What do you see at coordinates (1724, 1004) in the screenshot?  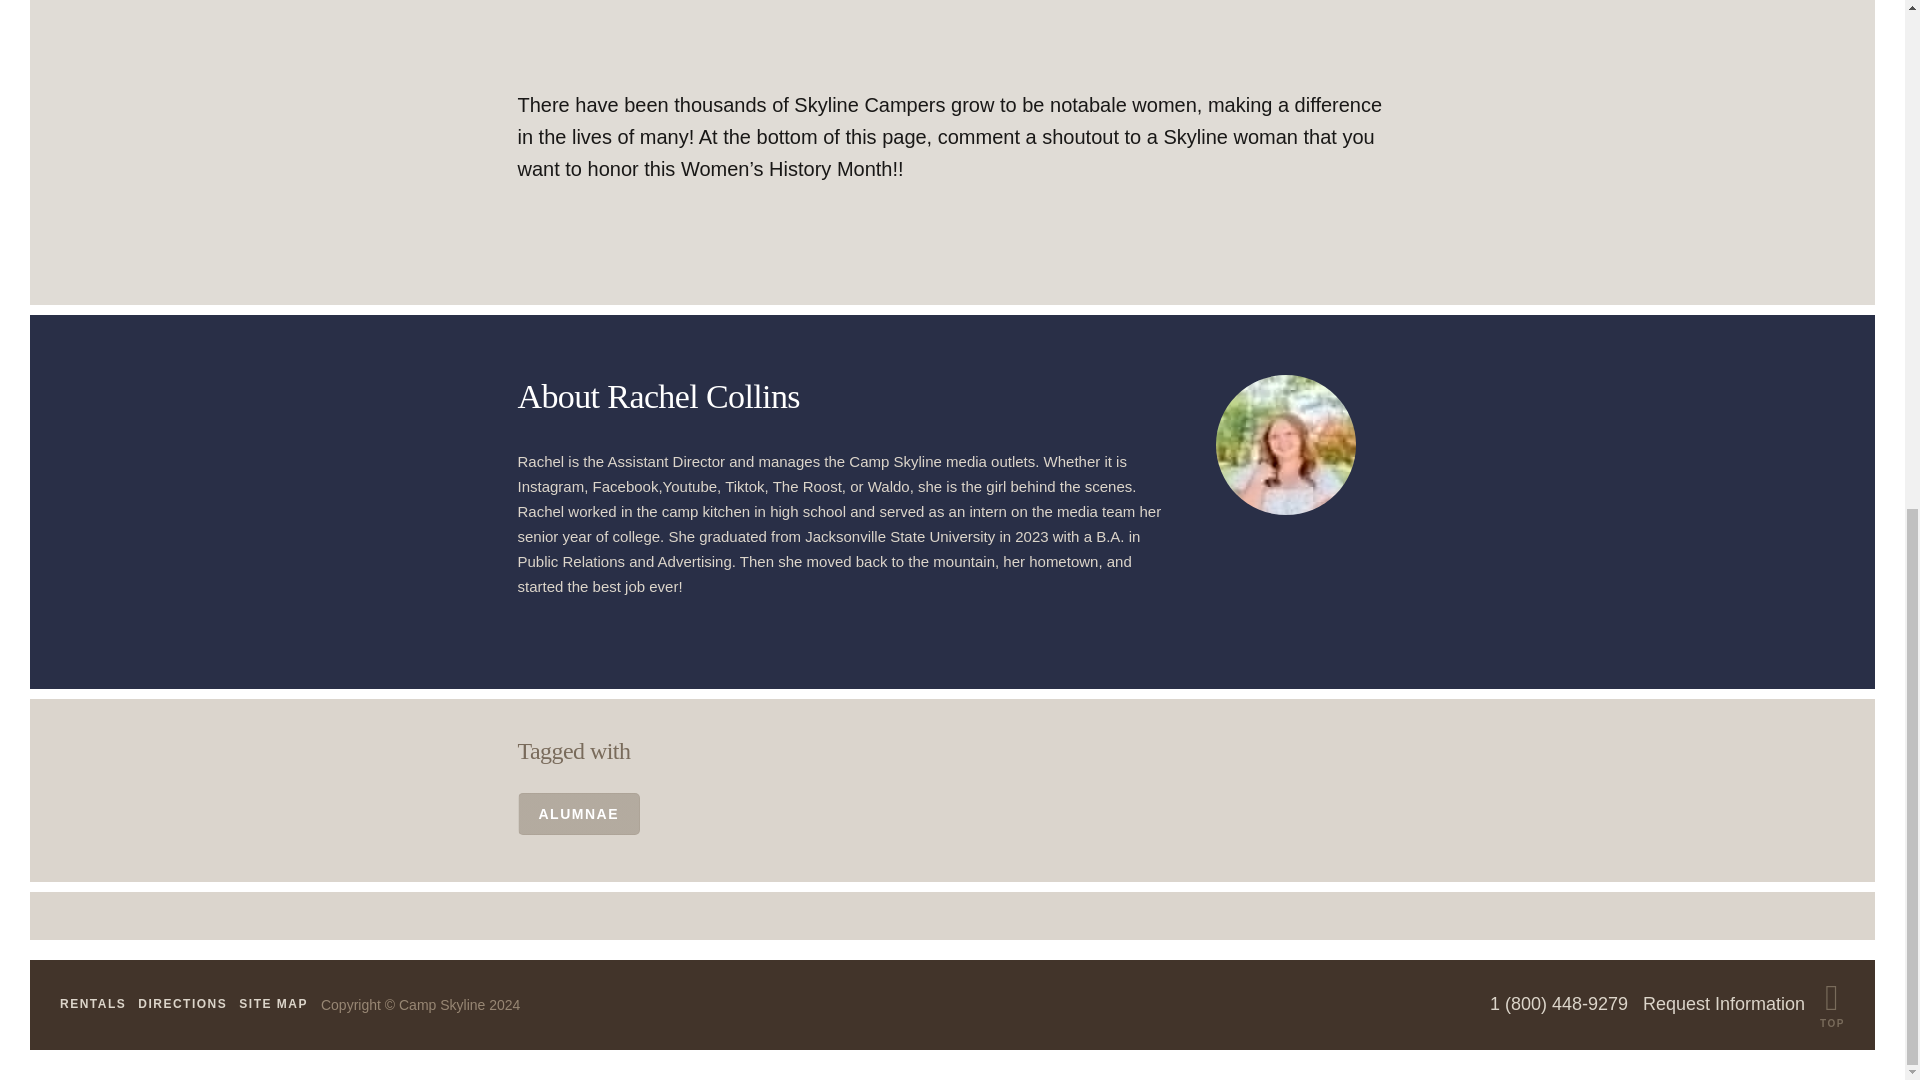 I see `Request Information` at bounding box center [1724, 1004].